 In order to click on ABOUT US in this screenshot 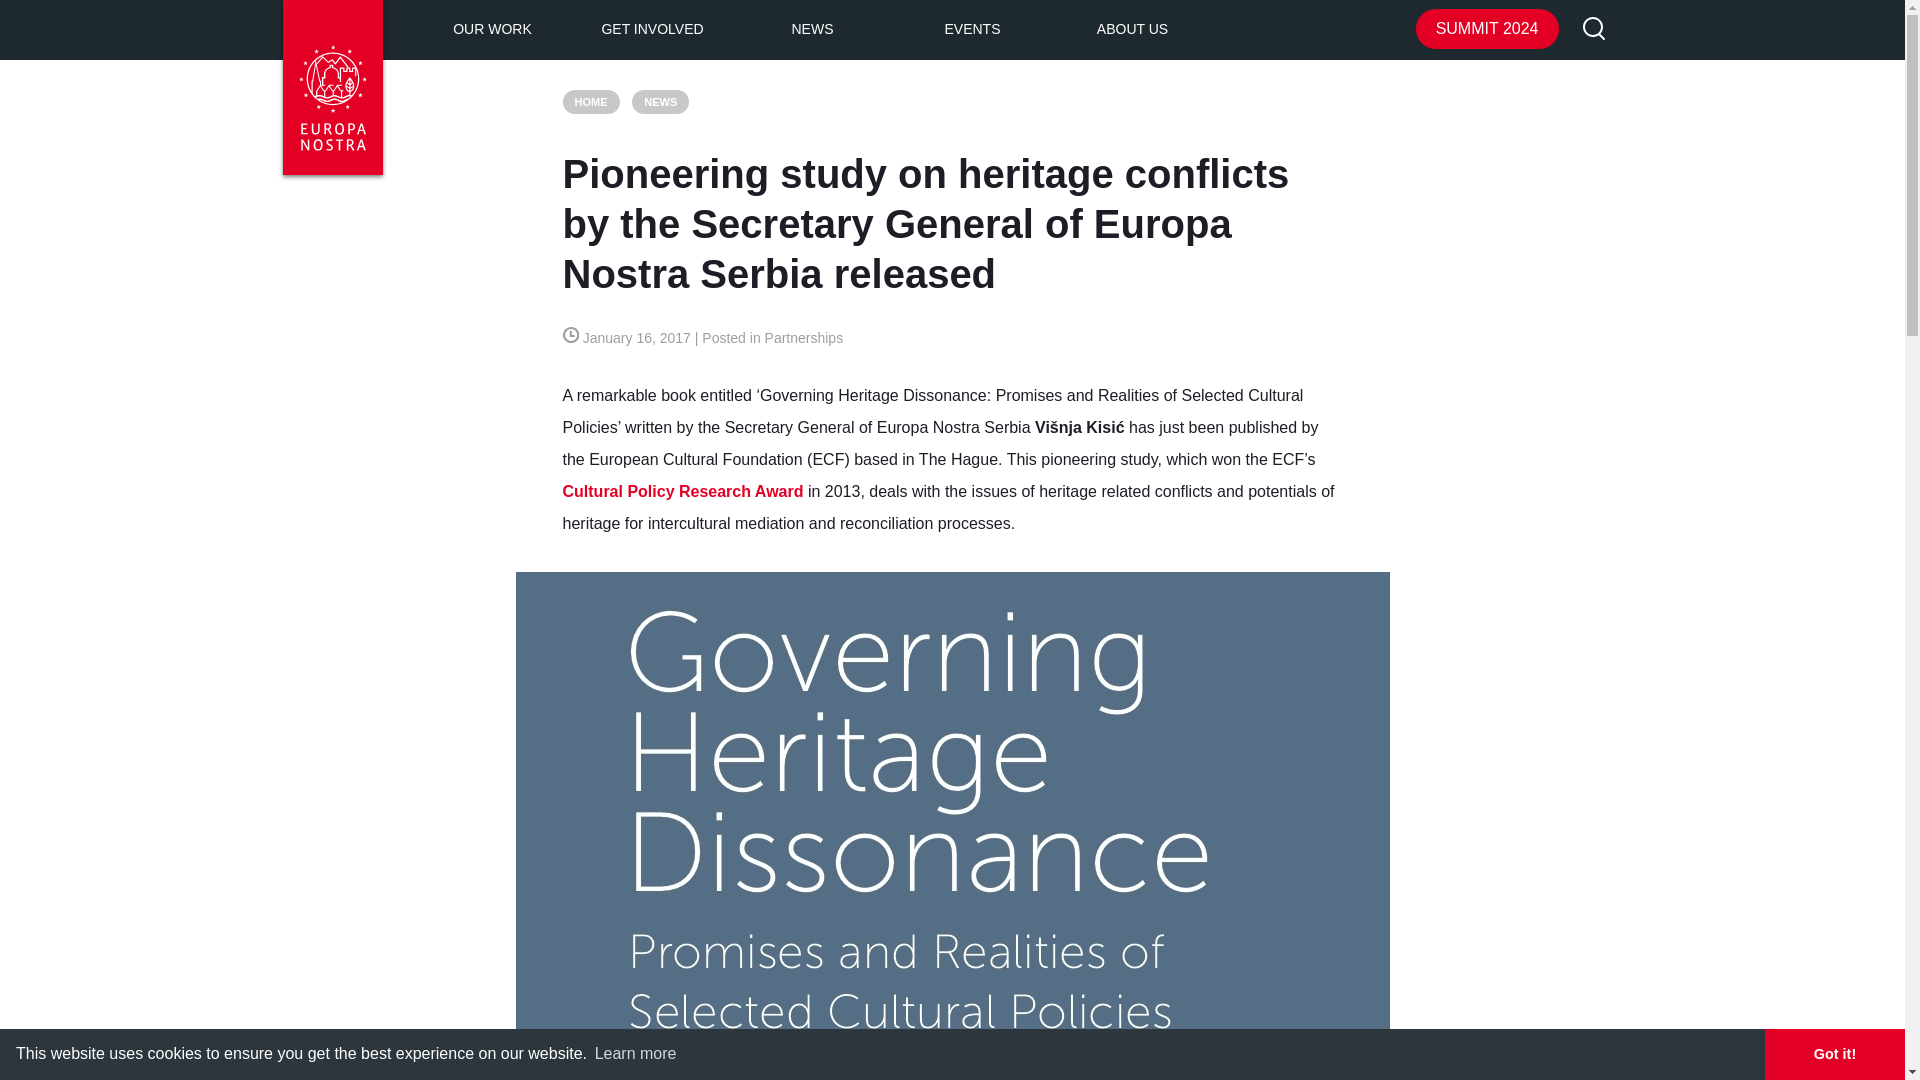, I will do `click(1132, 30)`.